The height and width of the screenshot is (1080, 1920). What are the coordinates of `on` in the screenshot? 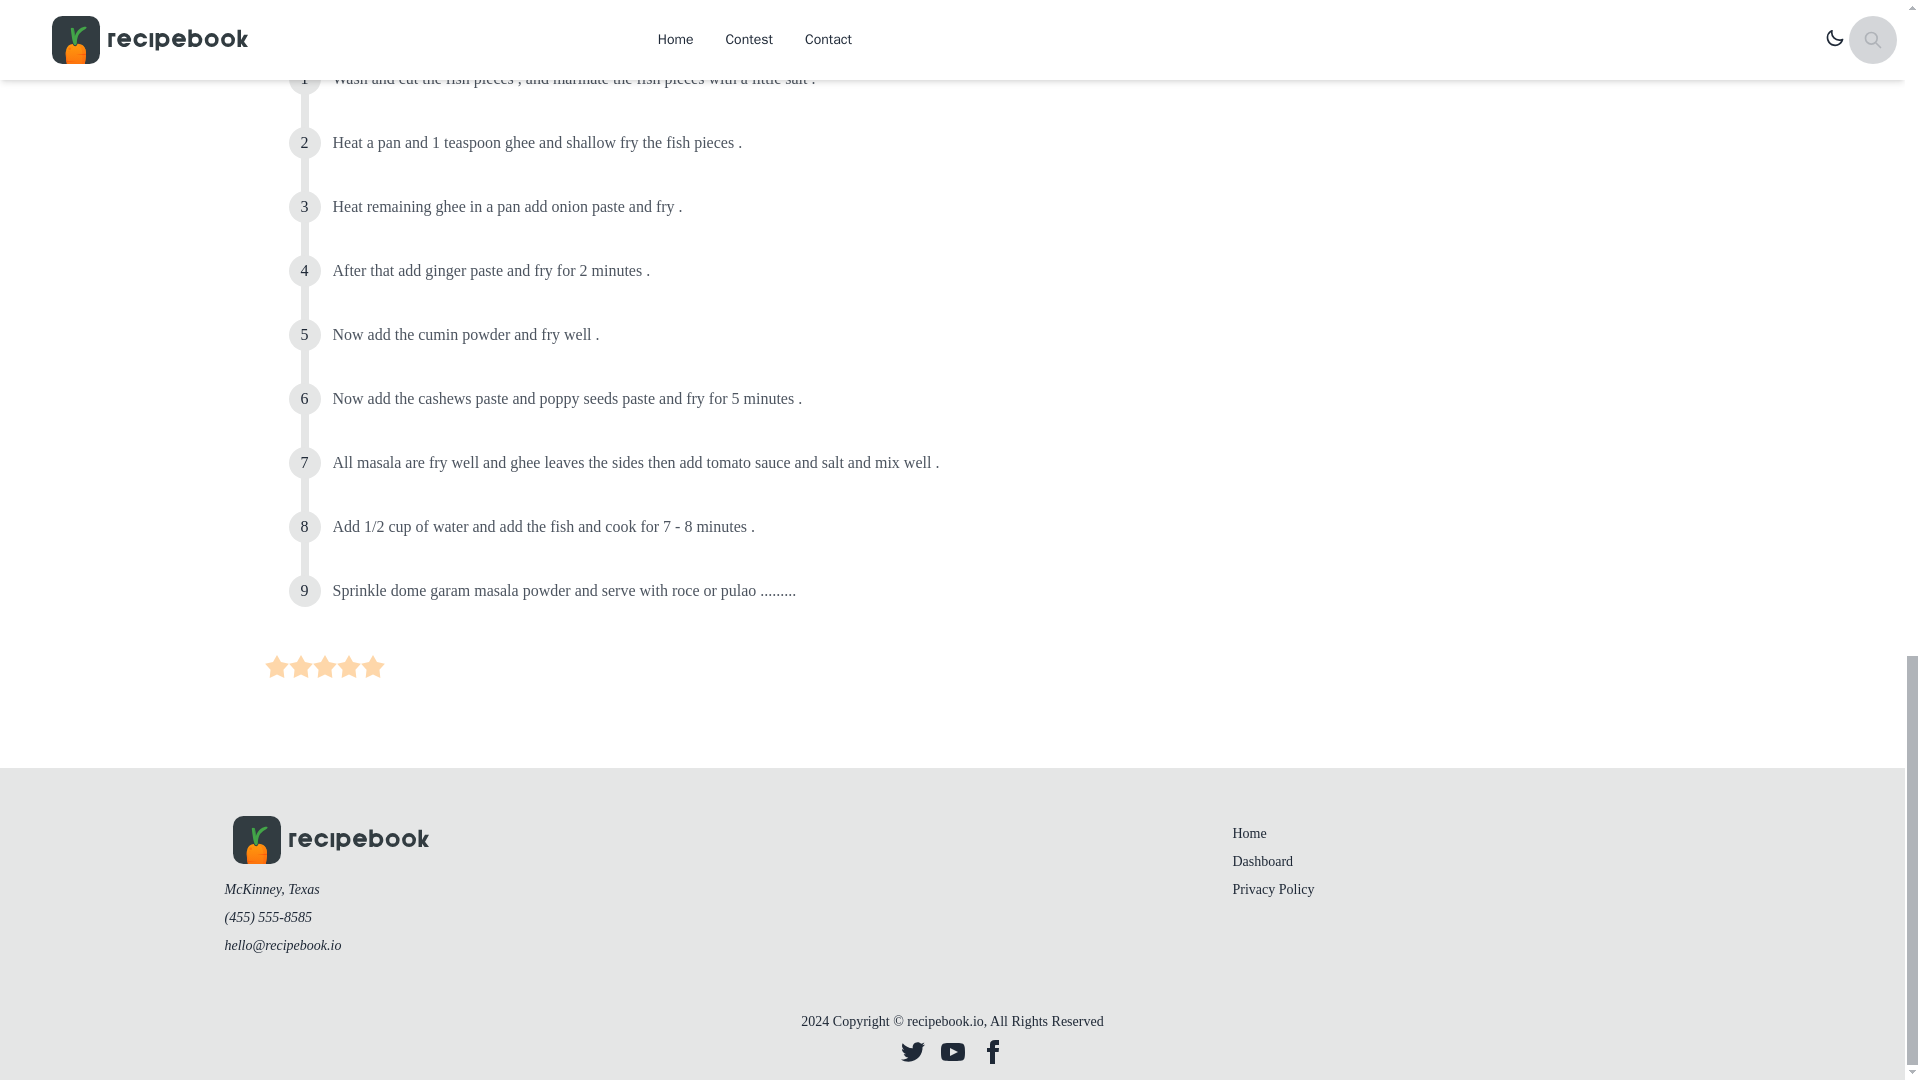 It's located at (324, 666).